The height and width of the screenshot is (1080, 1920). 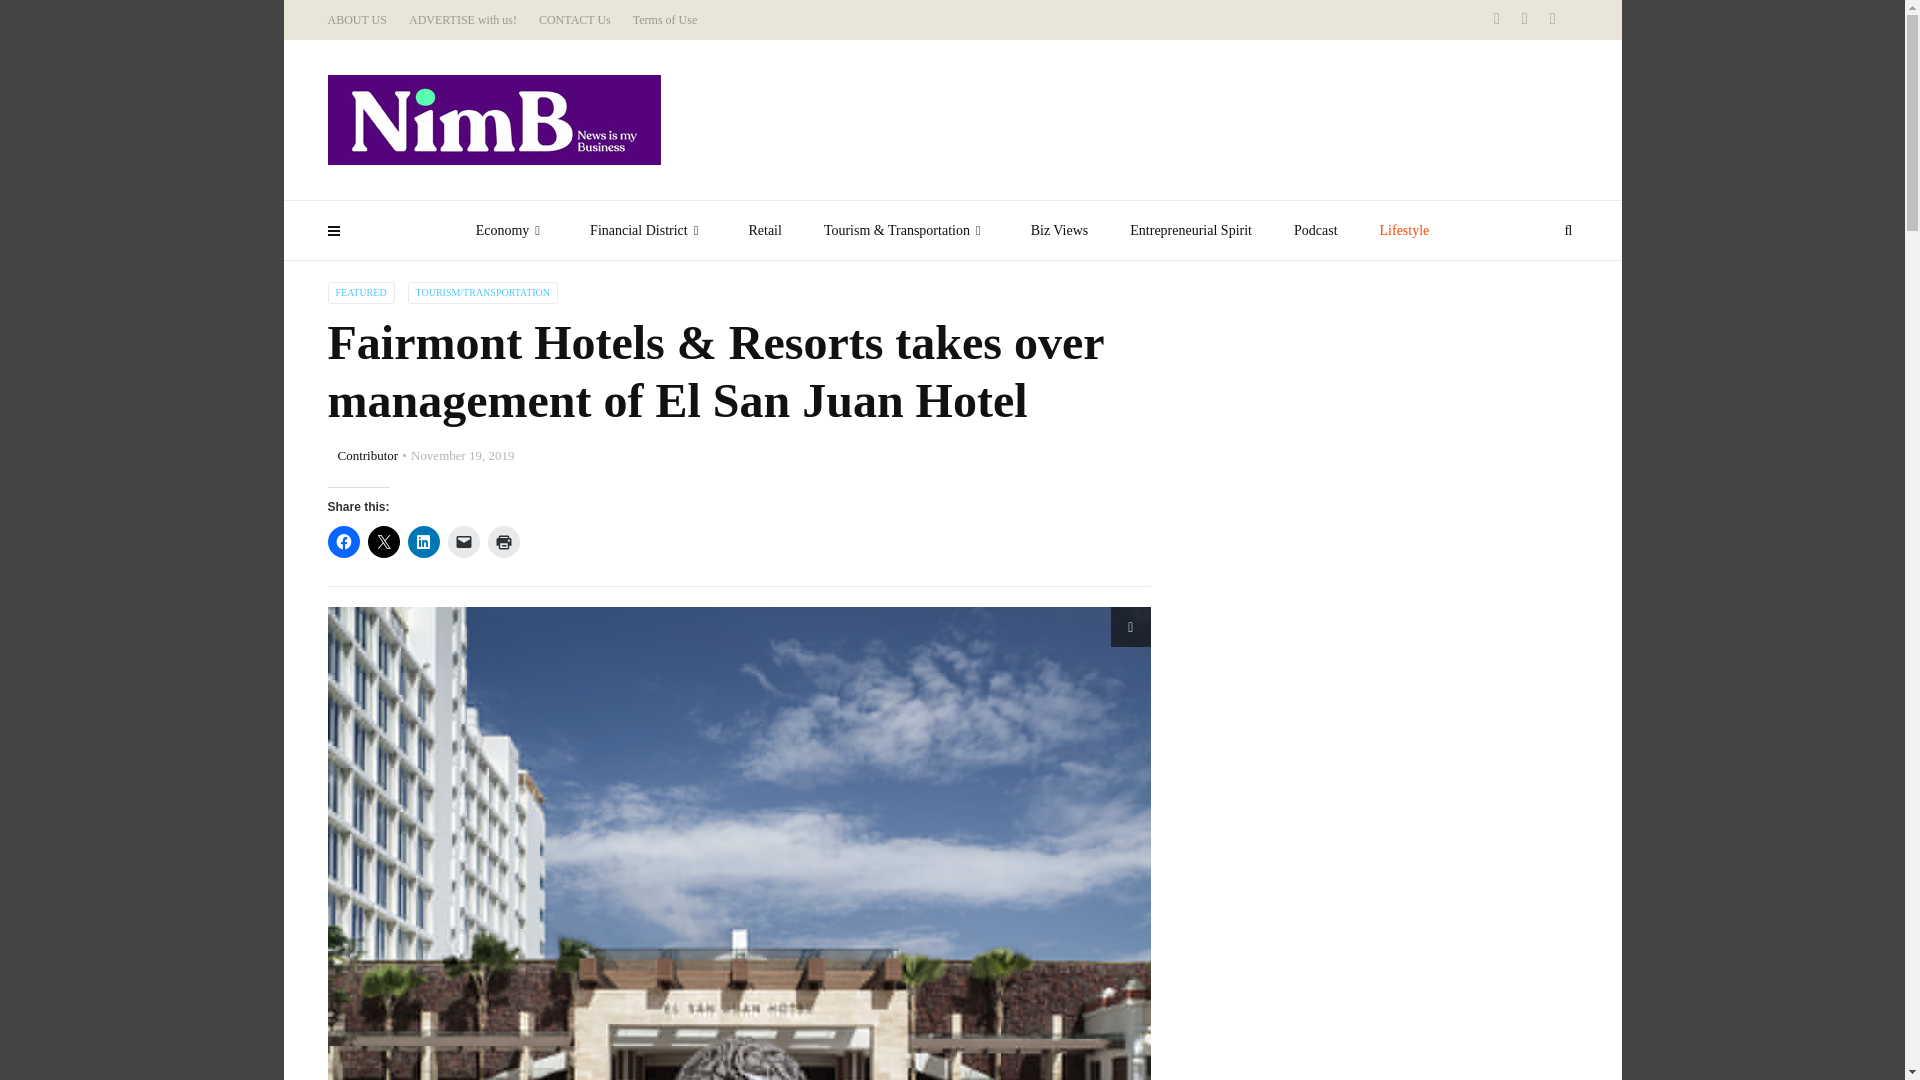 I want to click on 3rd party ad content, so click(x=1330, y=961).